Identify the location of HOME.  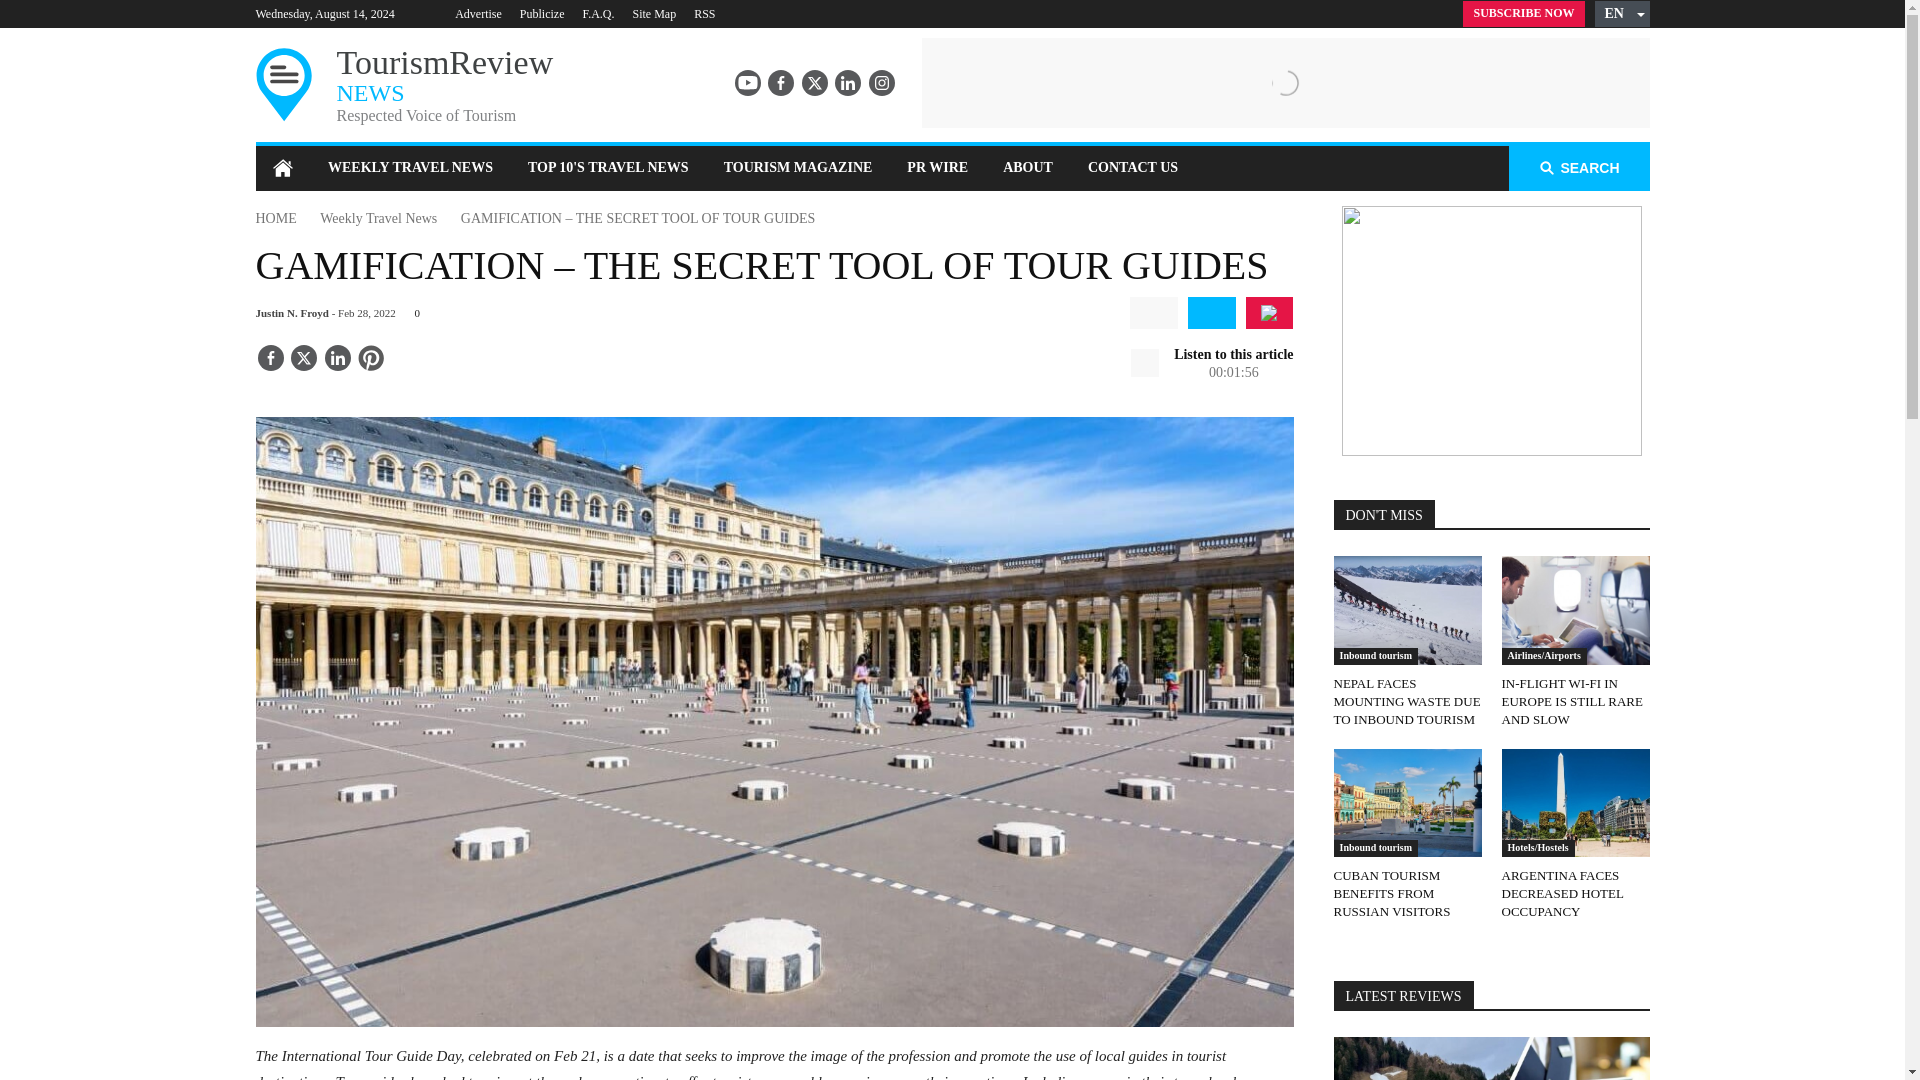
(276, 218).